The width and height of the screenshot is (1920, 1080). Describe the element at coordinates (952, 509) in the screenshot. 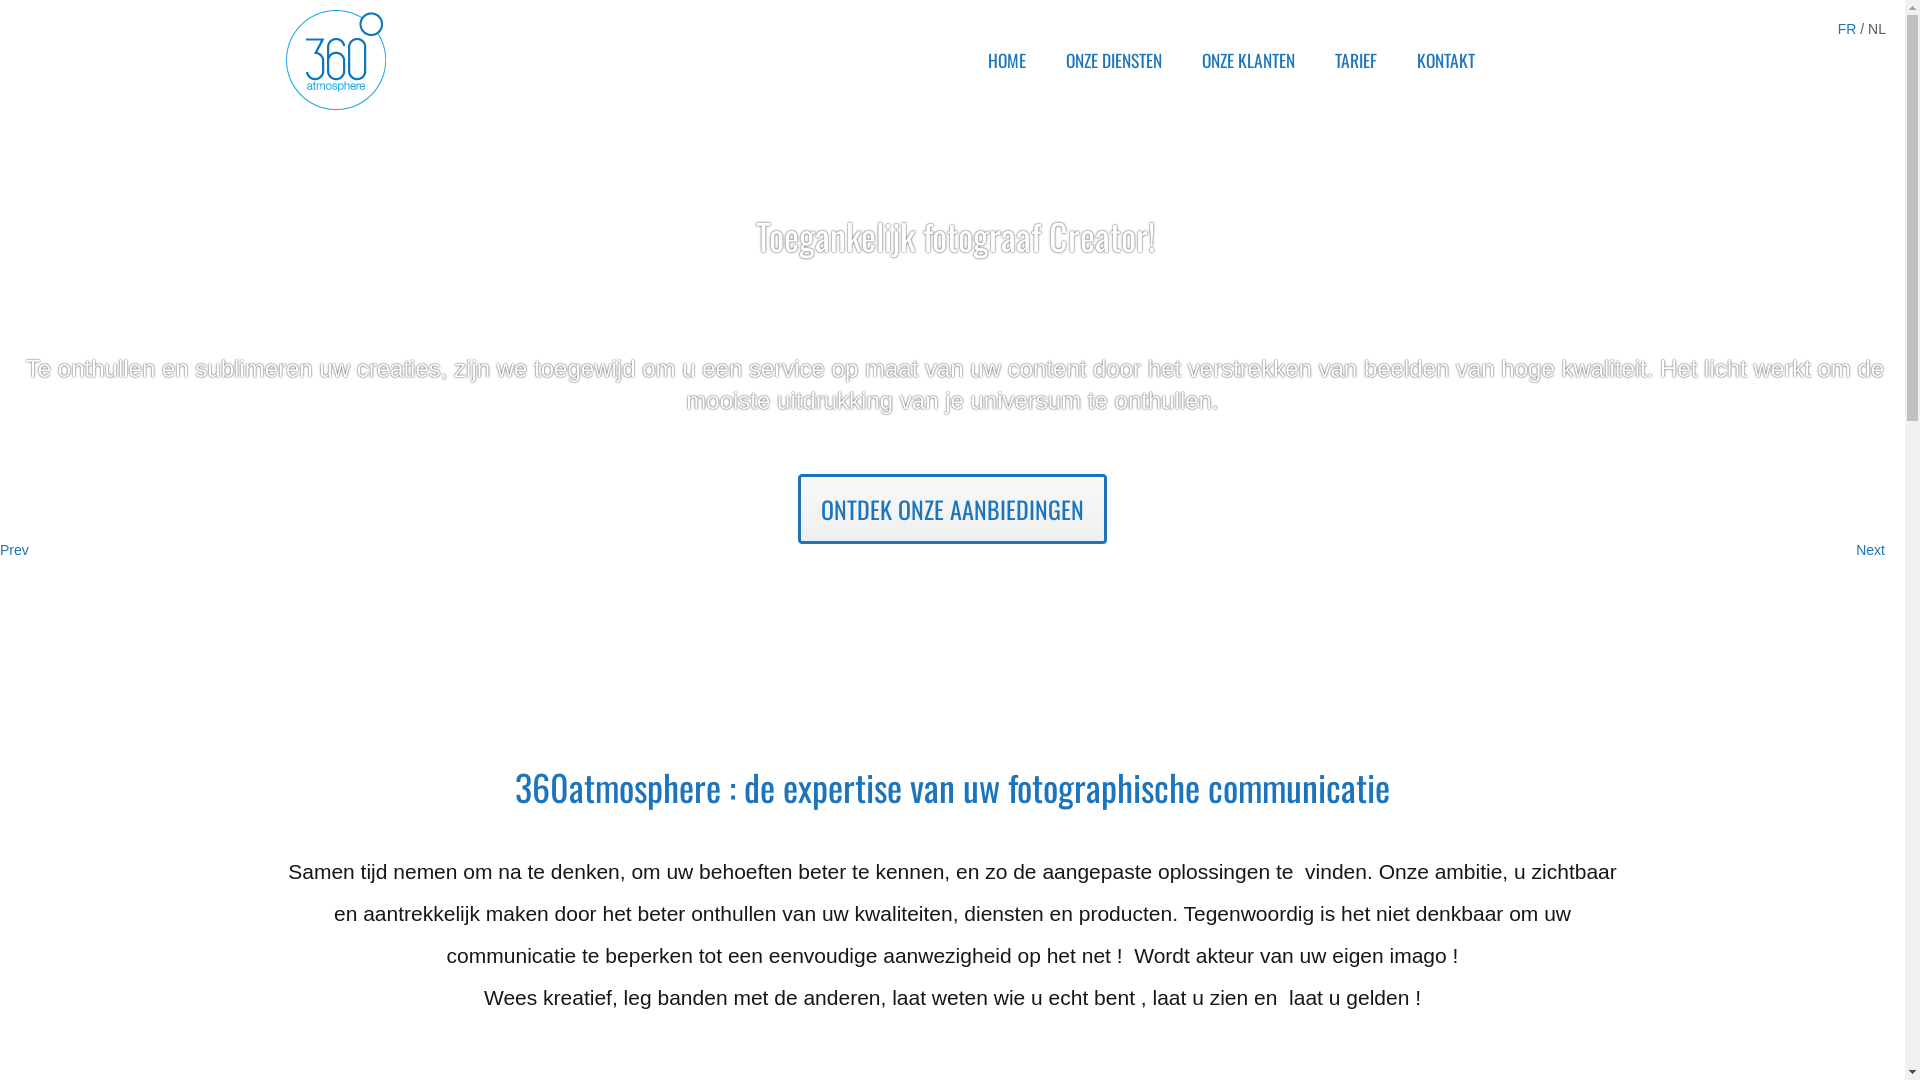

I see `ONTDEK ONZE AANBIEDINGEN` at that location.